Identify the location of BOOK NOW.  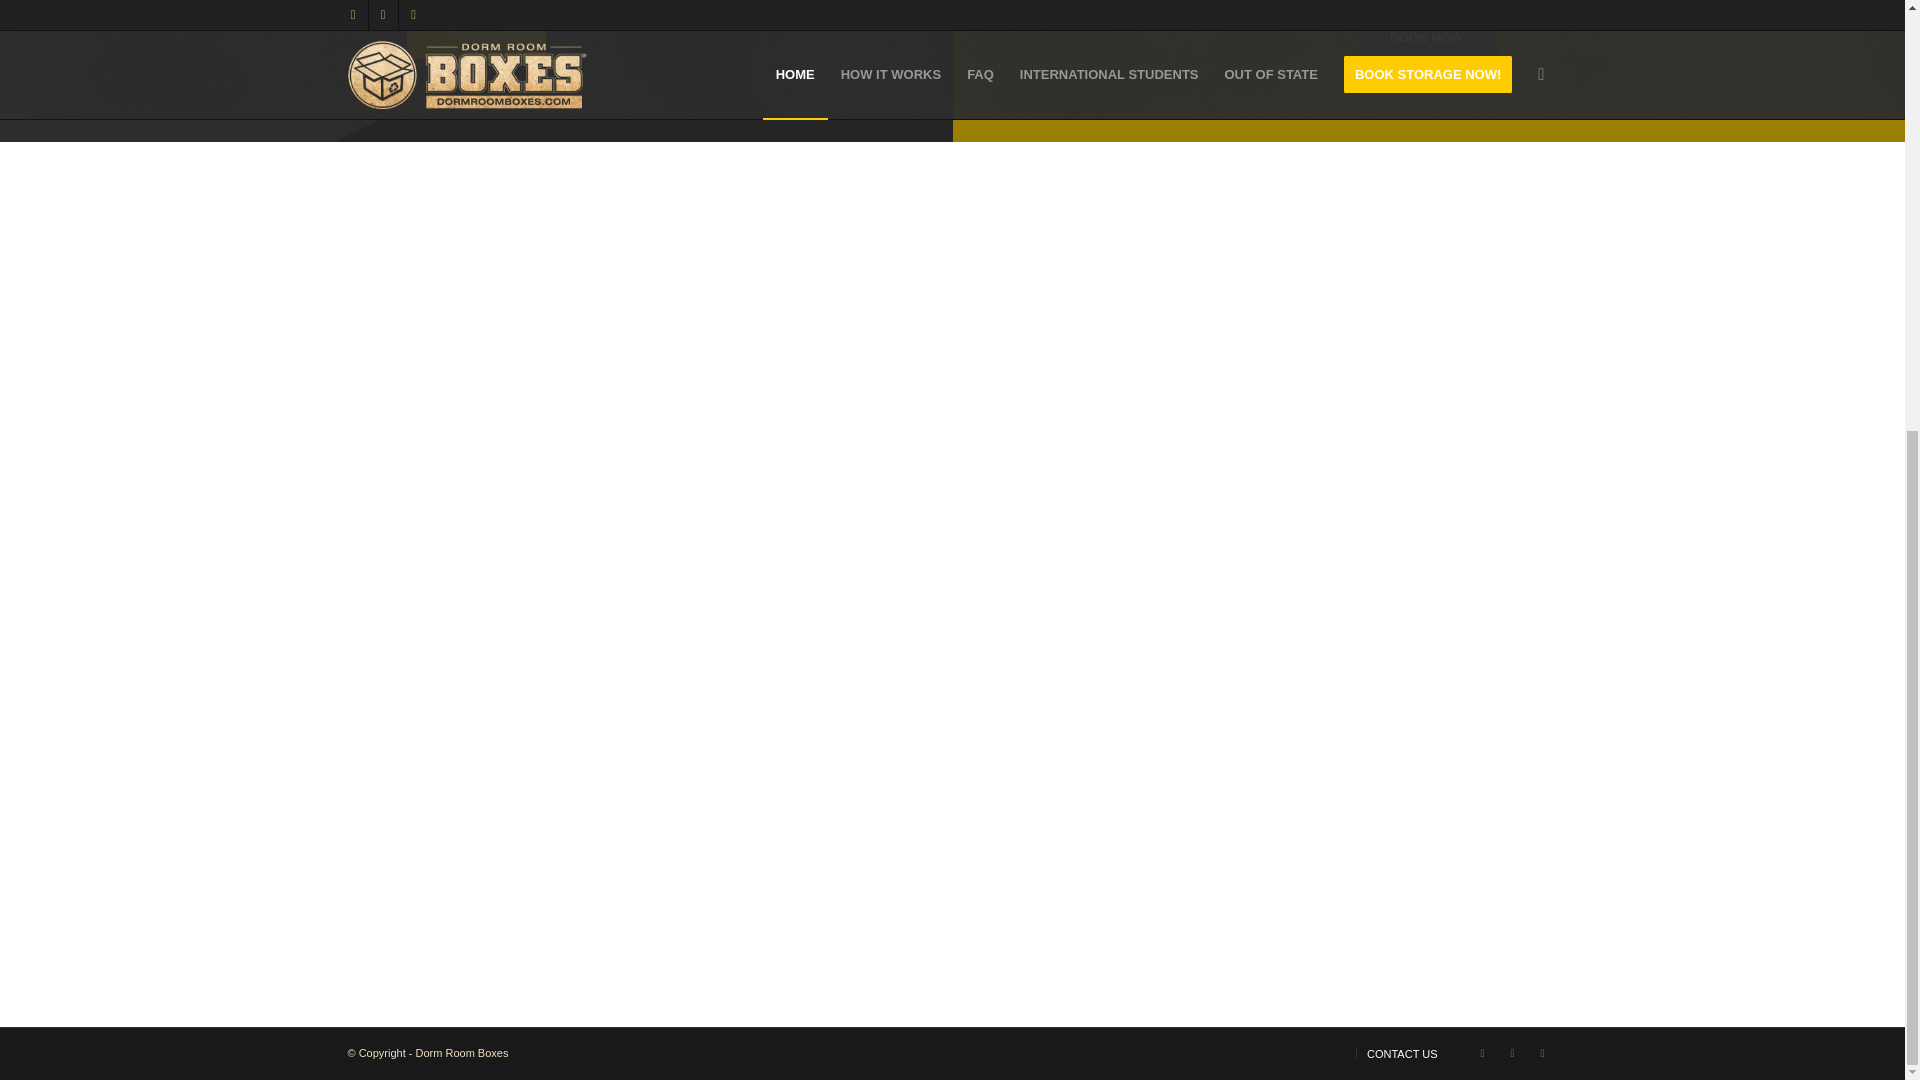
(1428, 38).